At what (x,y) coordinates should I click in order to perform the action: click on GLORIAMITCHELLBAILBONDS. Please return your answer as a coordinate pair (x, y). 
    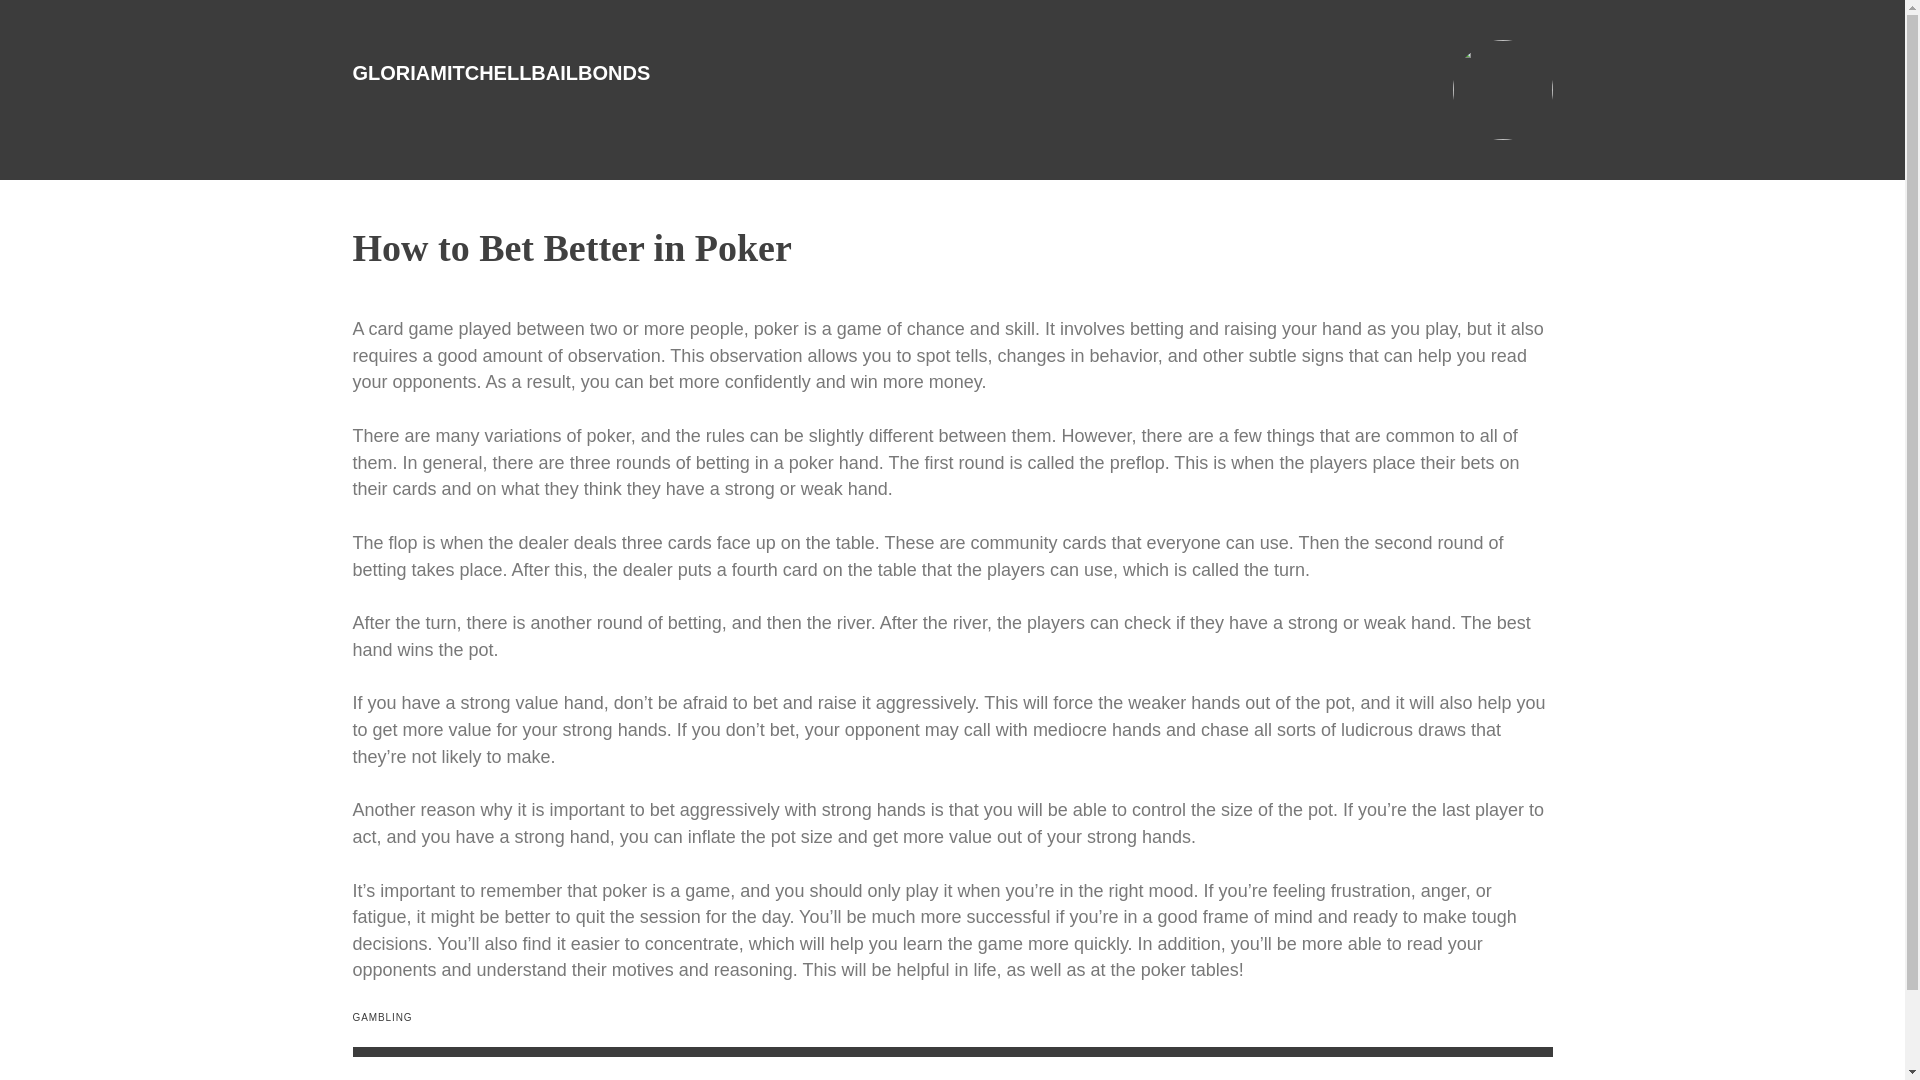
    Looking at the image, I should click on (500, 72).